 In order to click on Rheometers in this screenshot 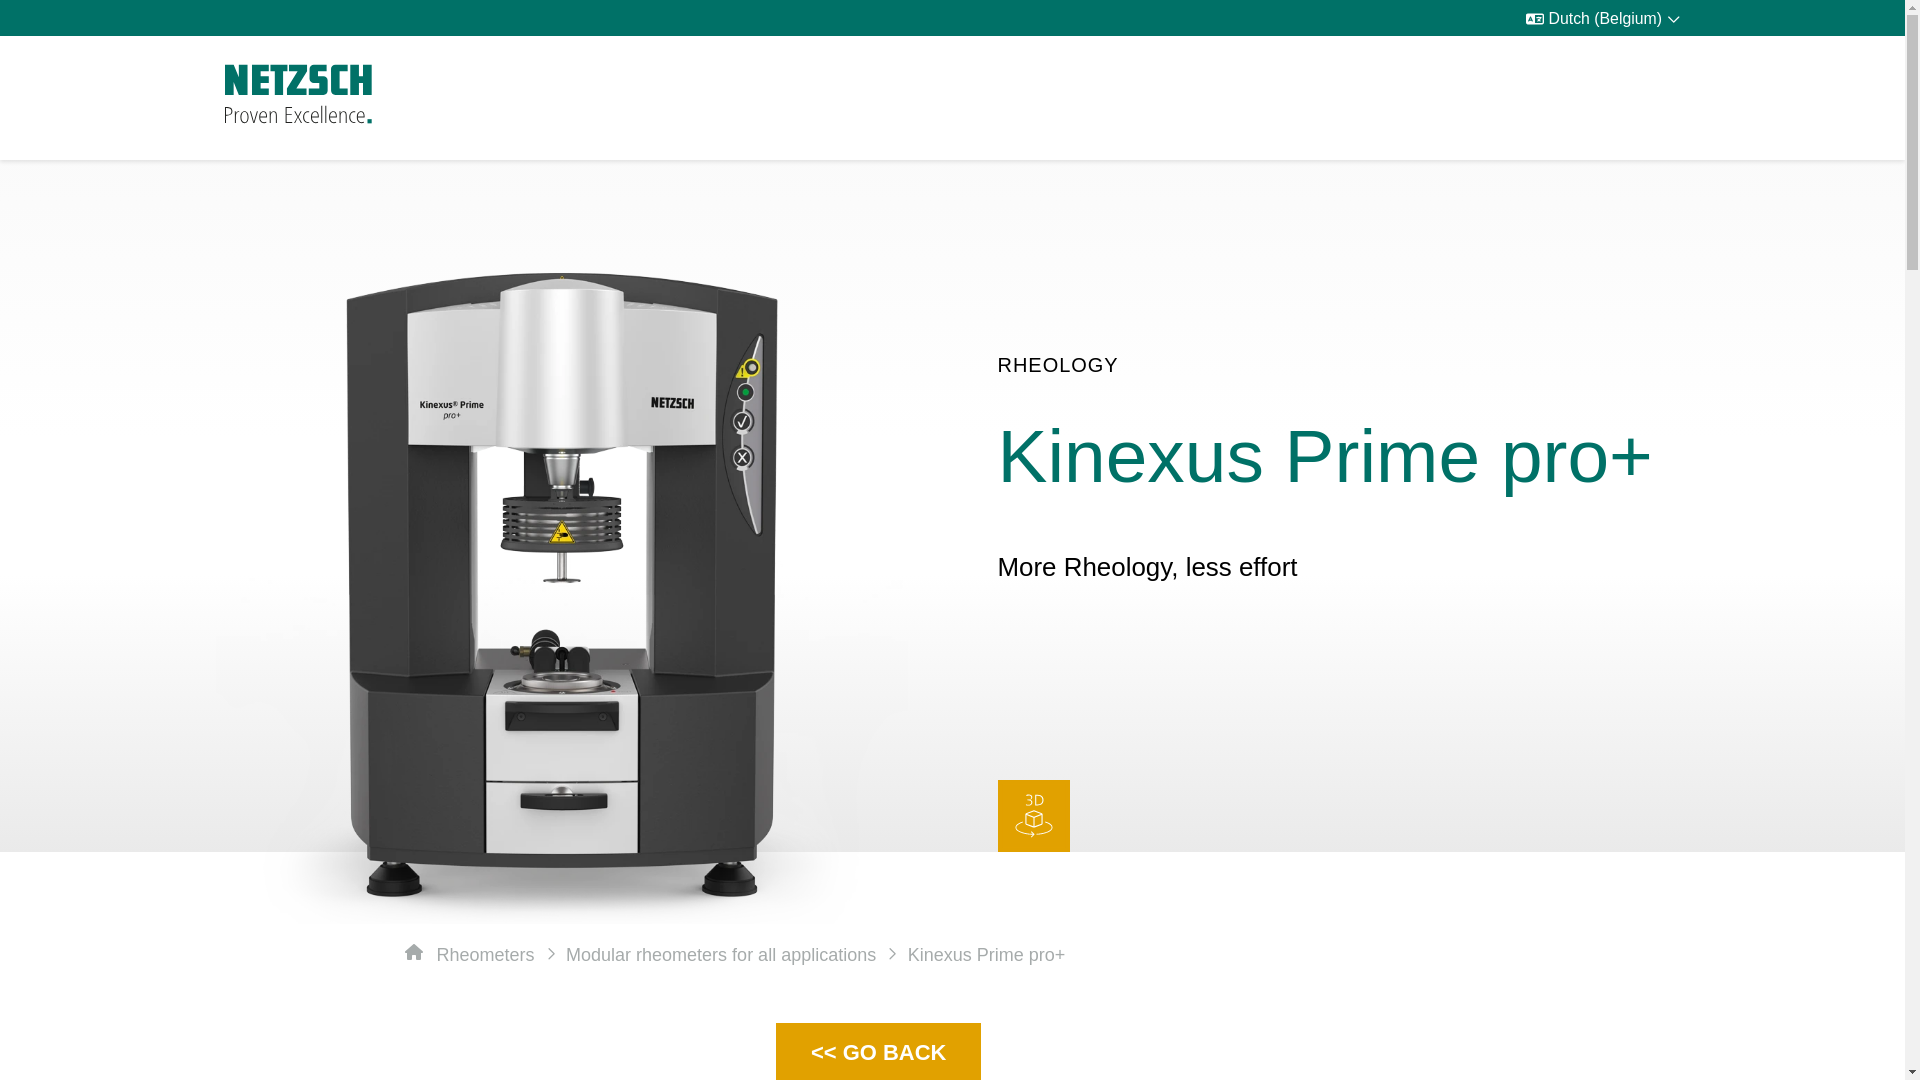, I will do `click(484, 954)`.